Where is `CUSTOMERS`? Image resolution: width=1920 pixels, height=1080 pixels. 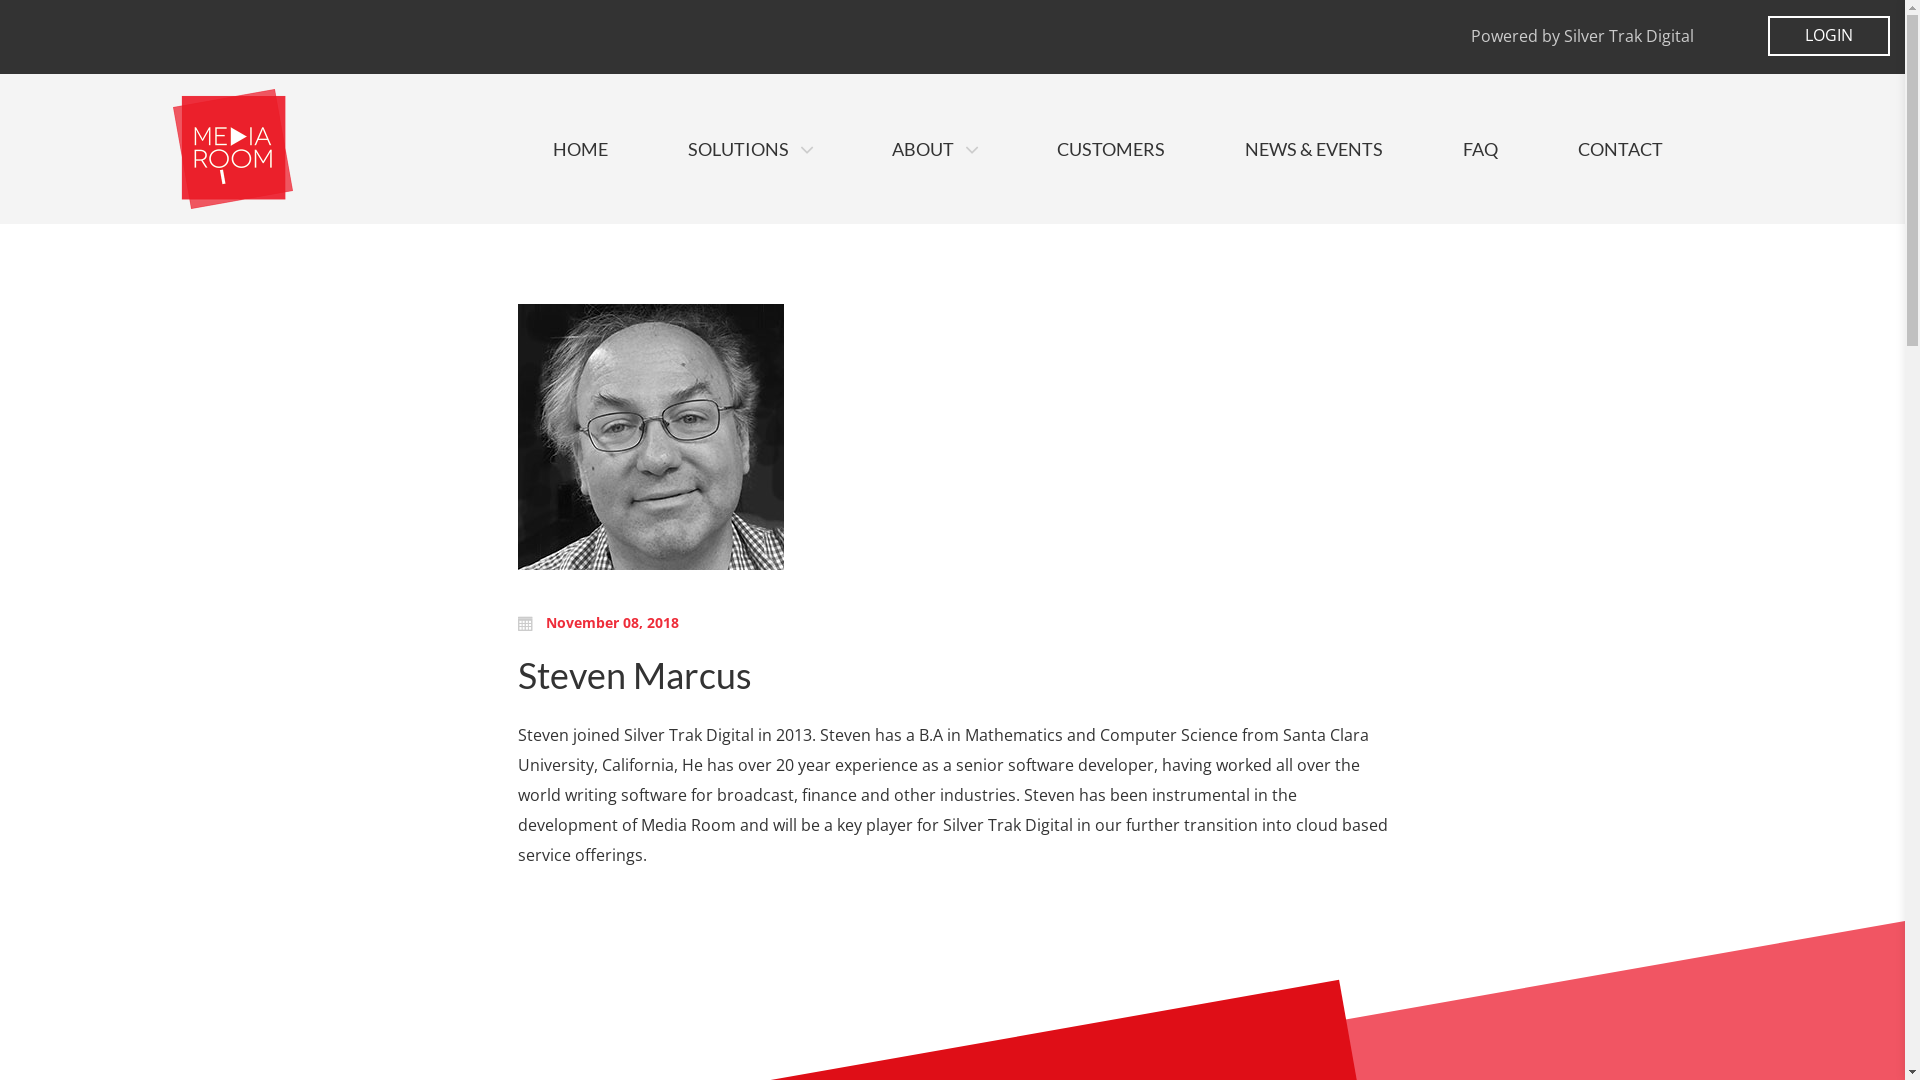
CUSTOMERS is located at coordinates (1110, 149).